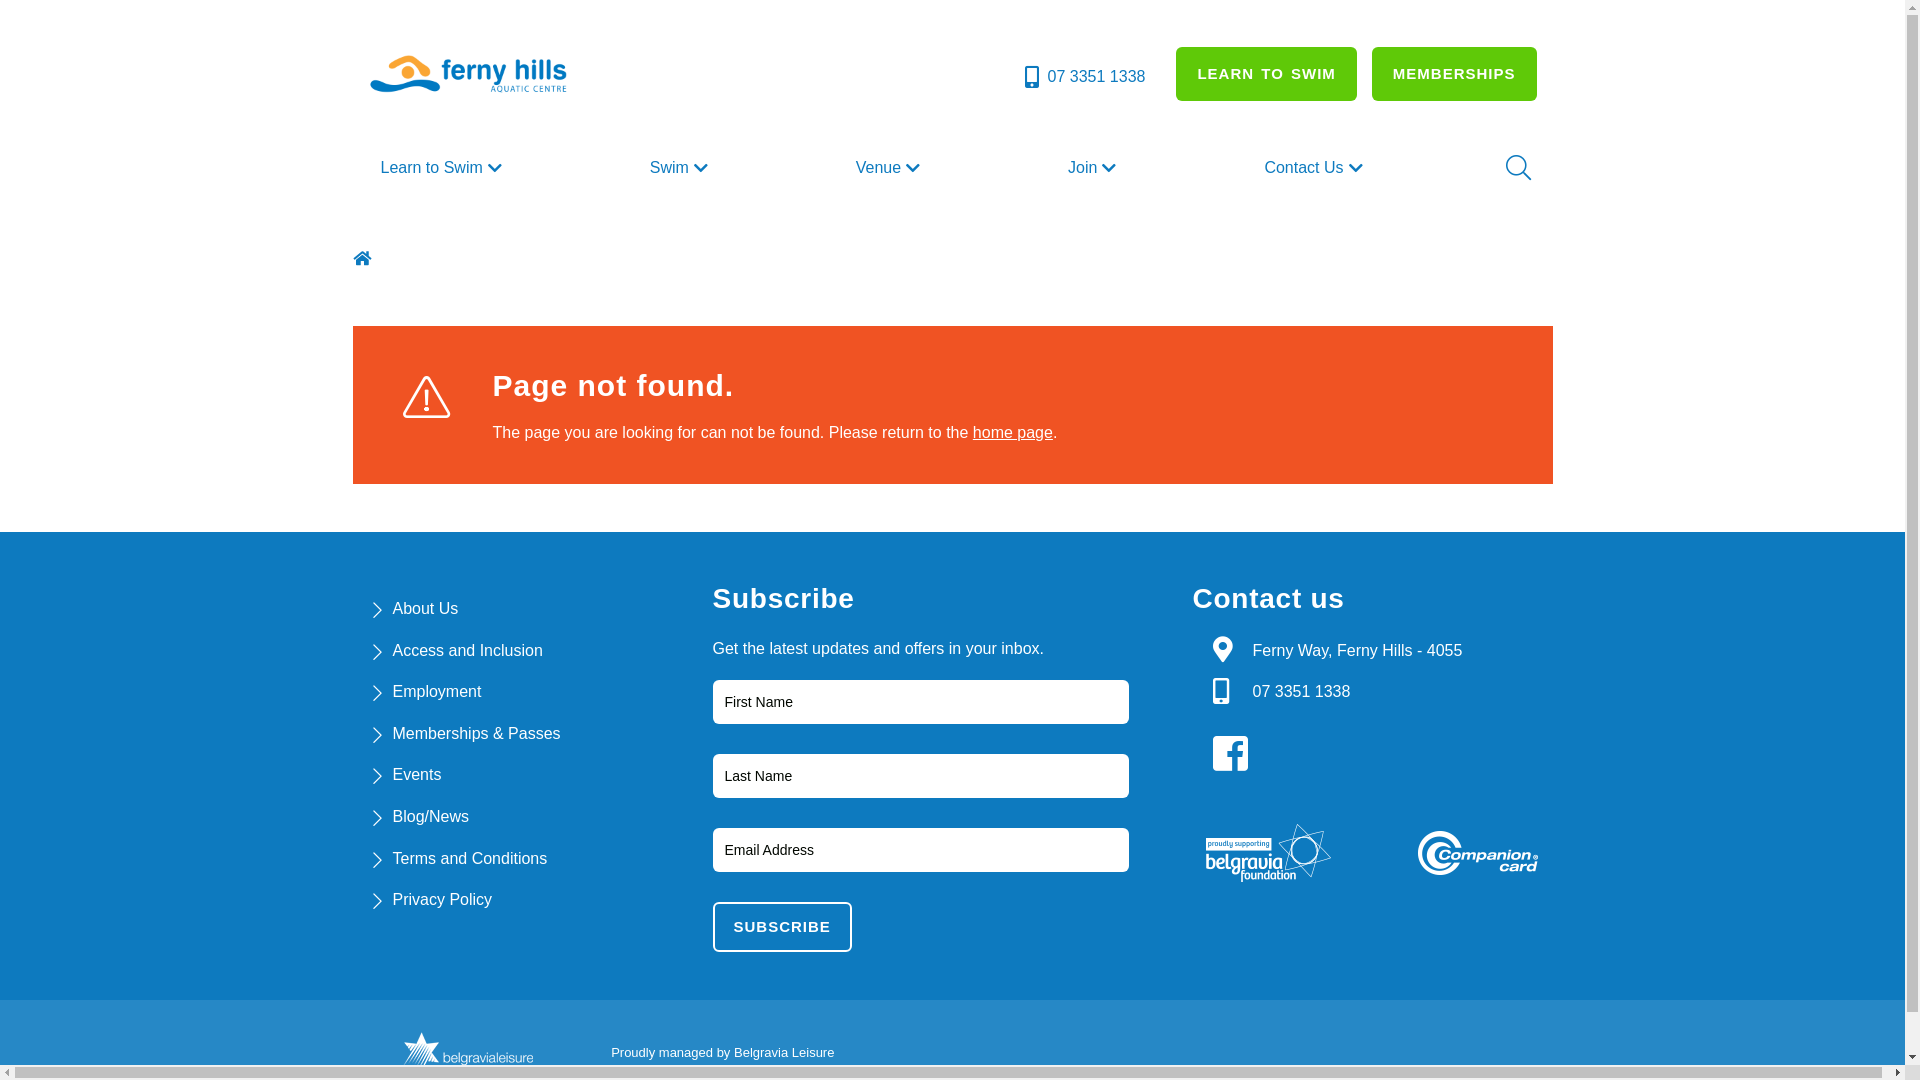 This screenshot has width=1920, height=1080. Describe the element at coordinates (476, 734) in the screenshot. I see `Memberships & Passes` at that location.